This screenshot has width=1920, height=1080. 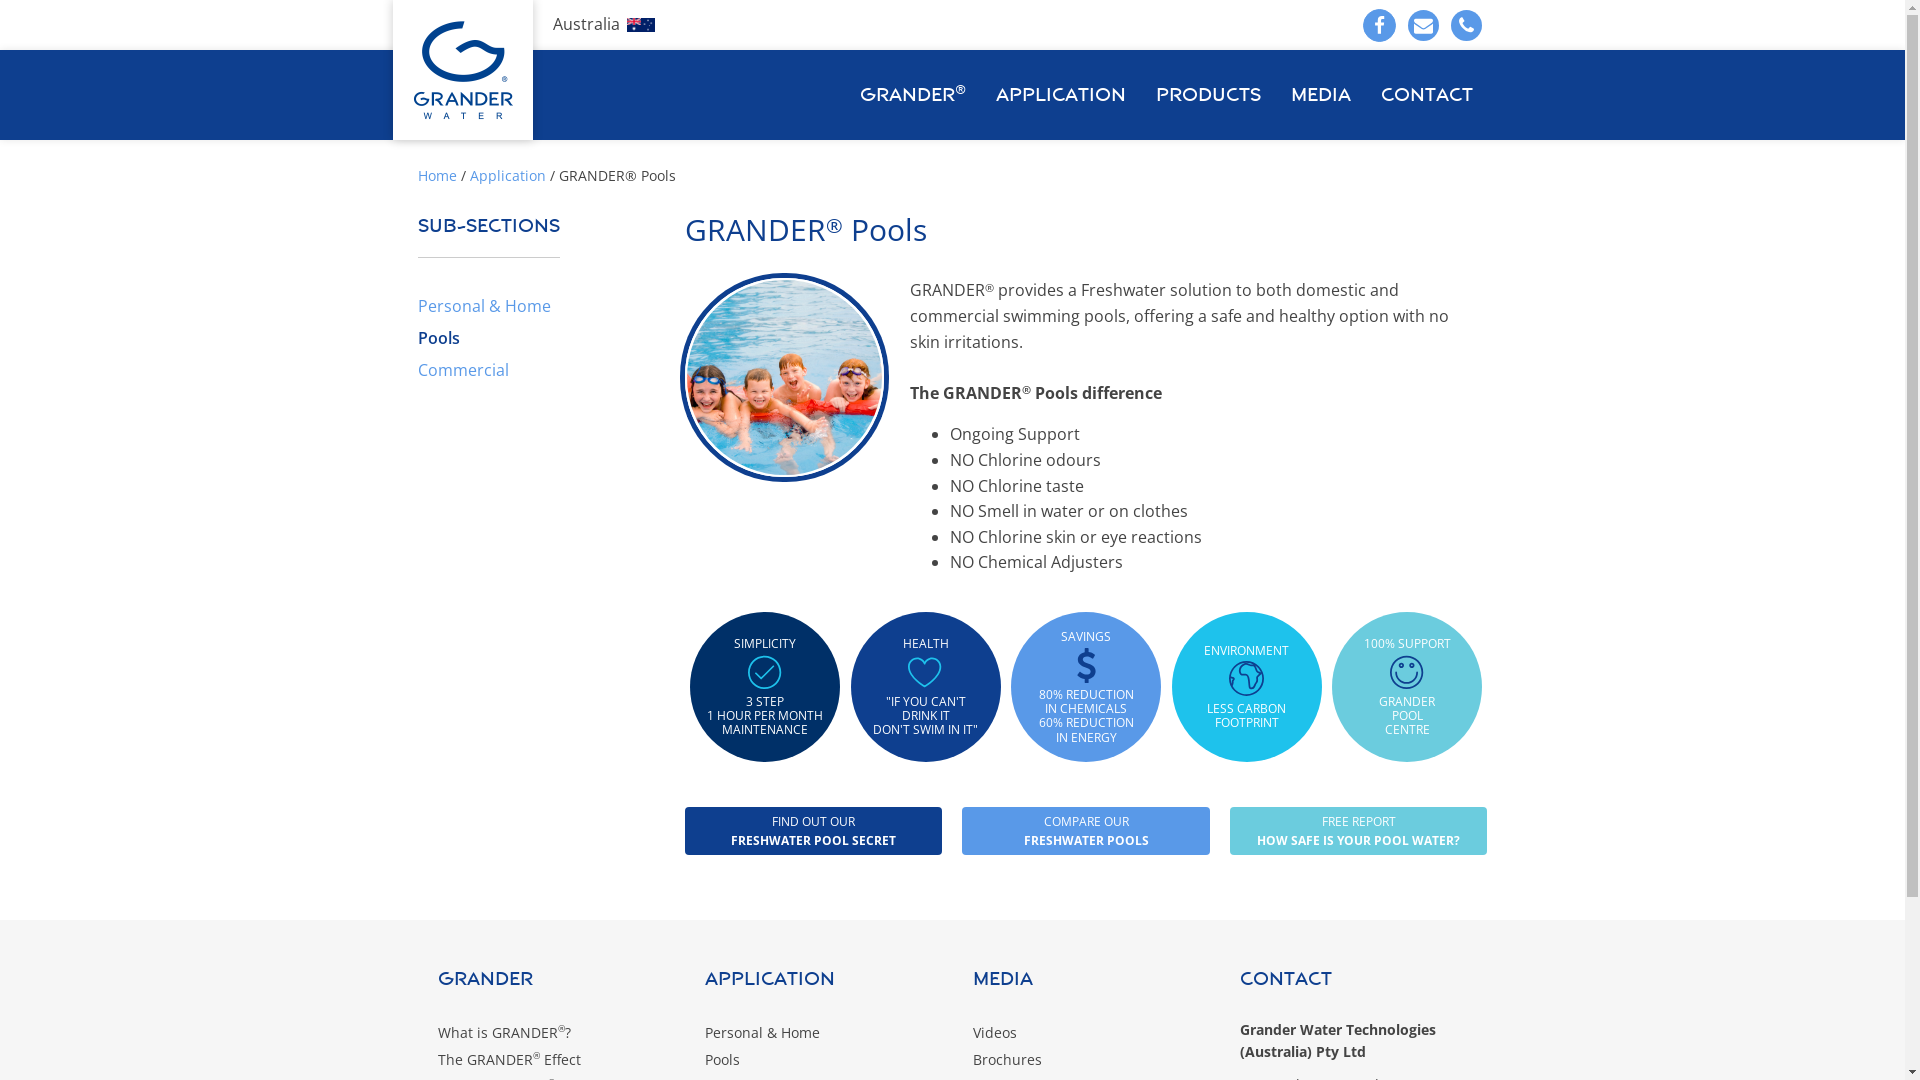 What do you see at coordinates (463, 370) in the screenshot?
I see `Commercial` at bounding box center [463, 370].